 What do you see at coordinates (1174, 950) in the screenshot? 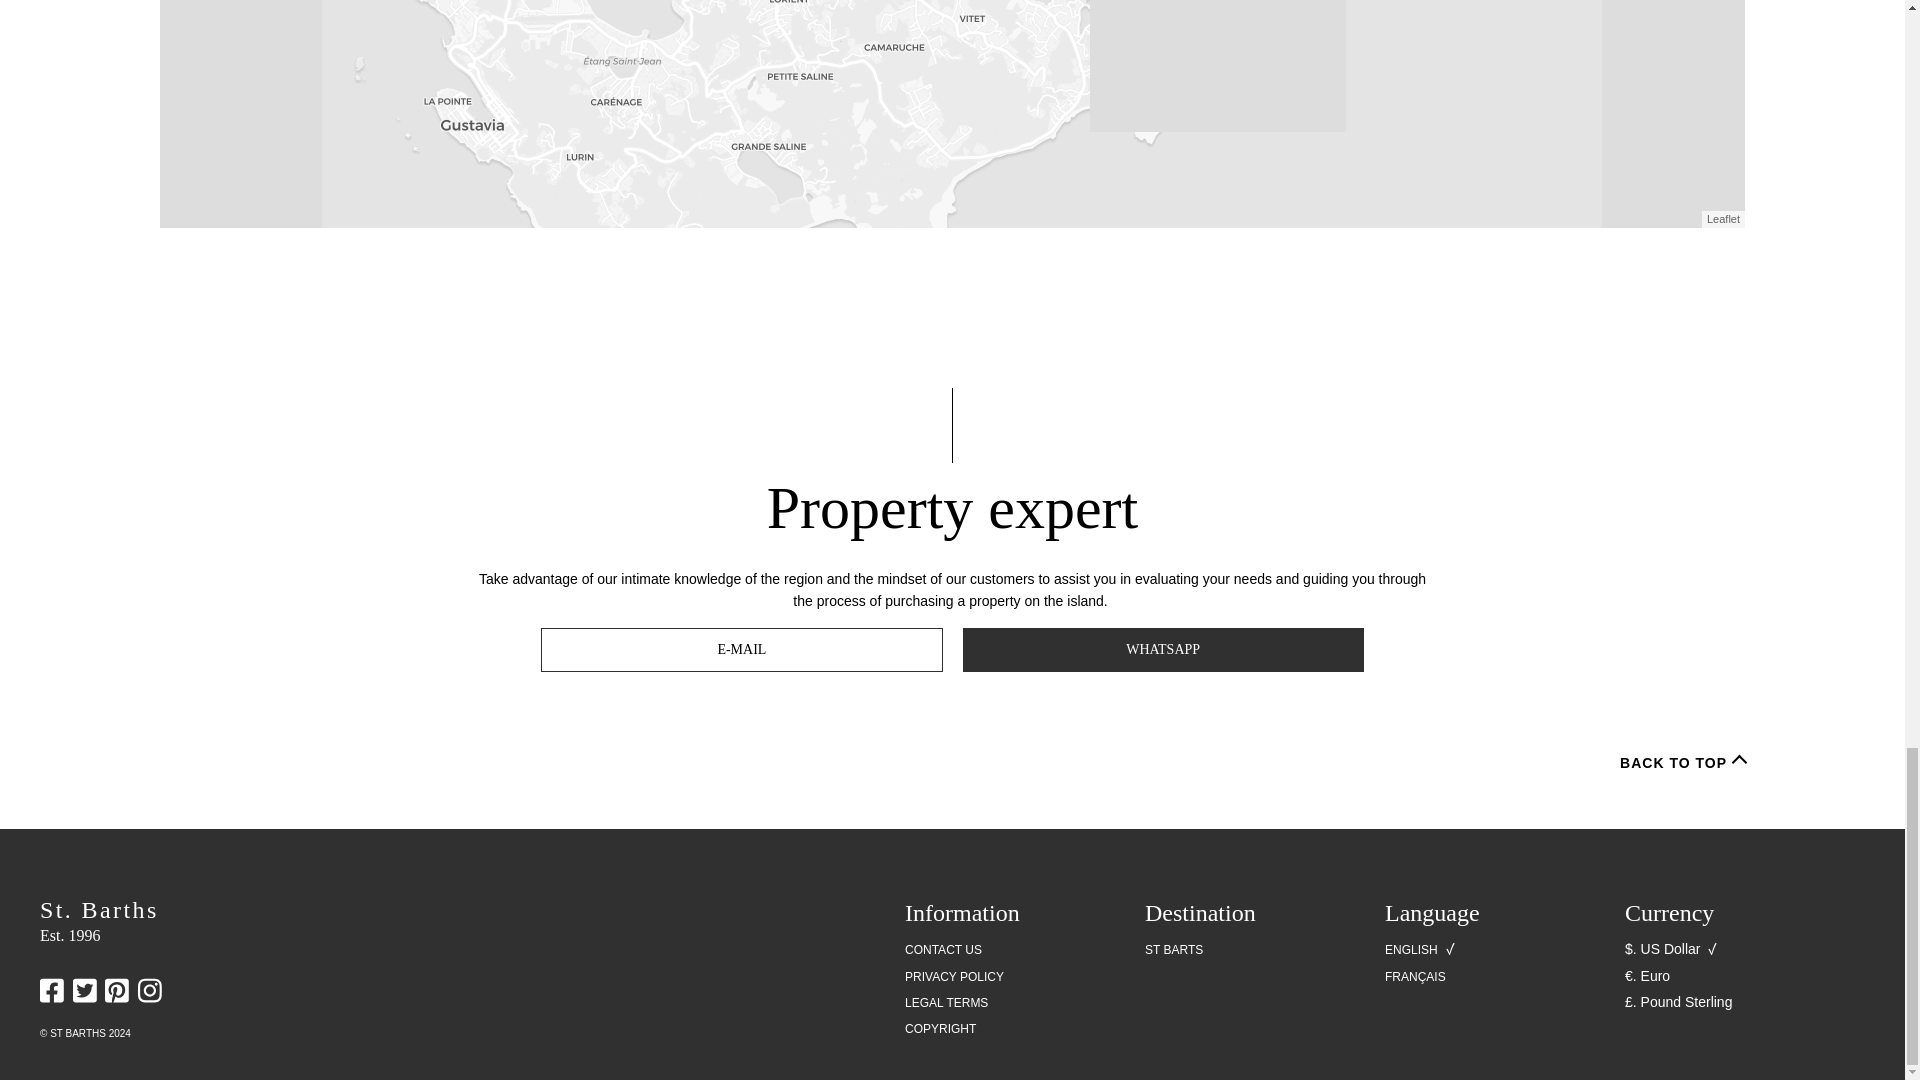
I see `ST BARTS` at bounding box center [1174, 950].